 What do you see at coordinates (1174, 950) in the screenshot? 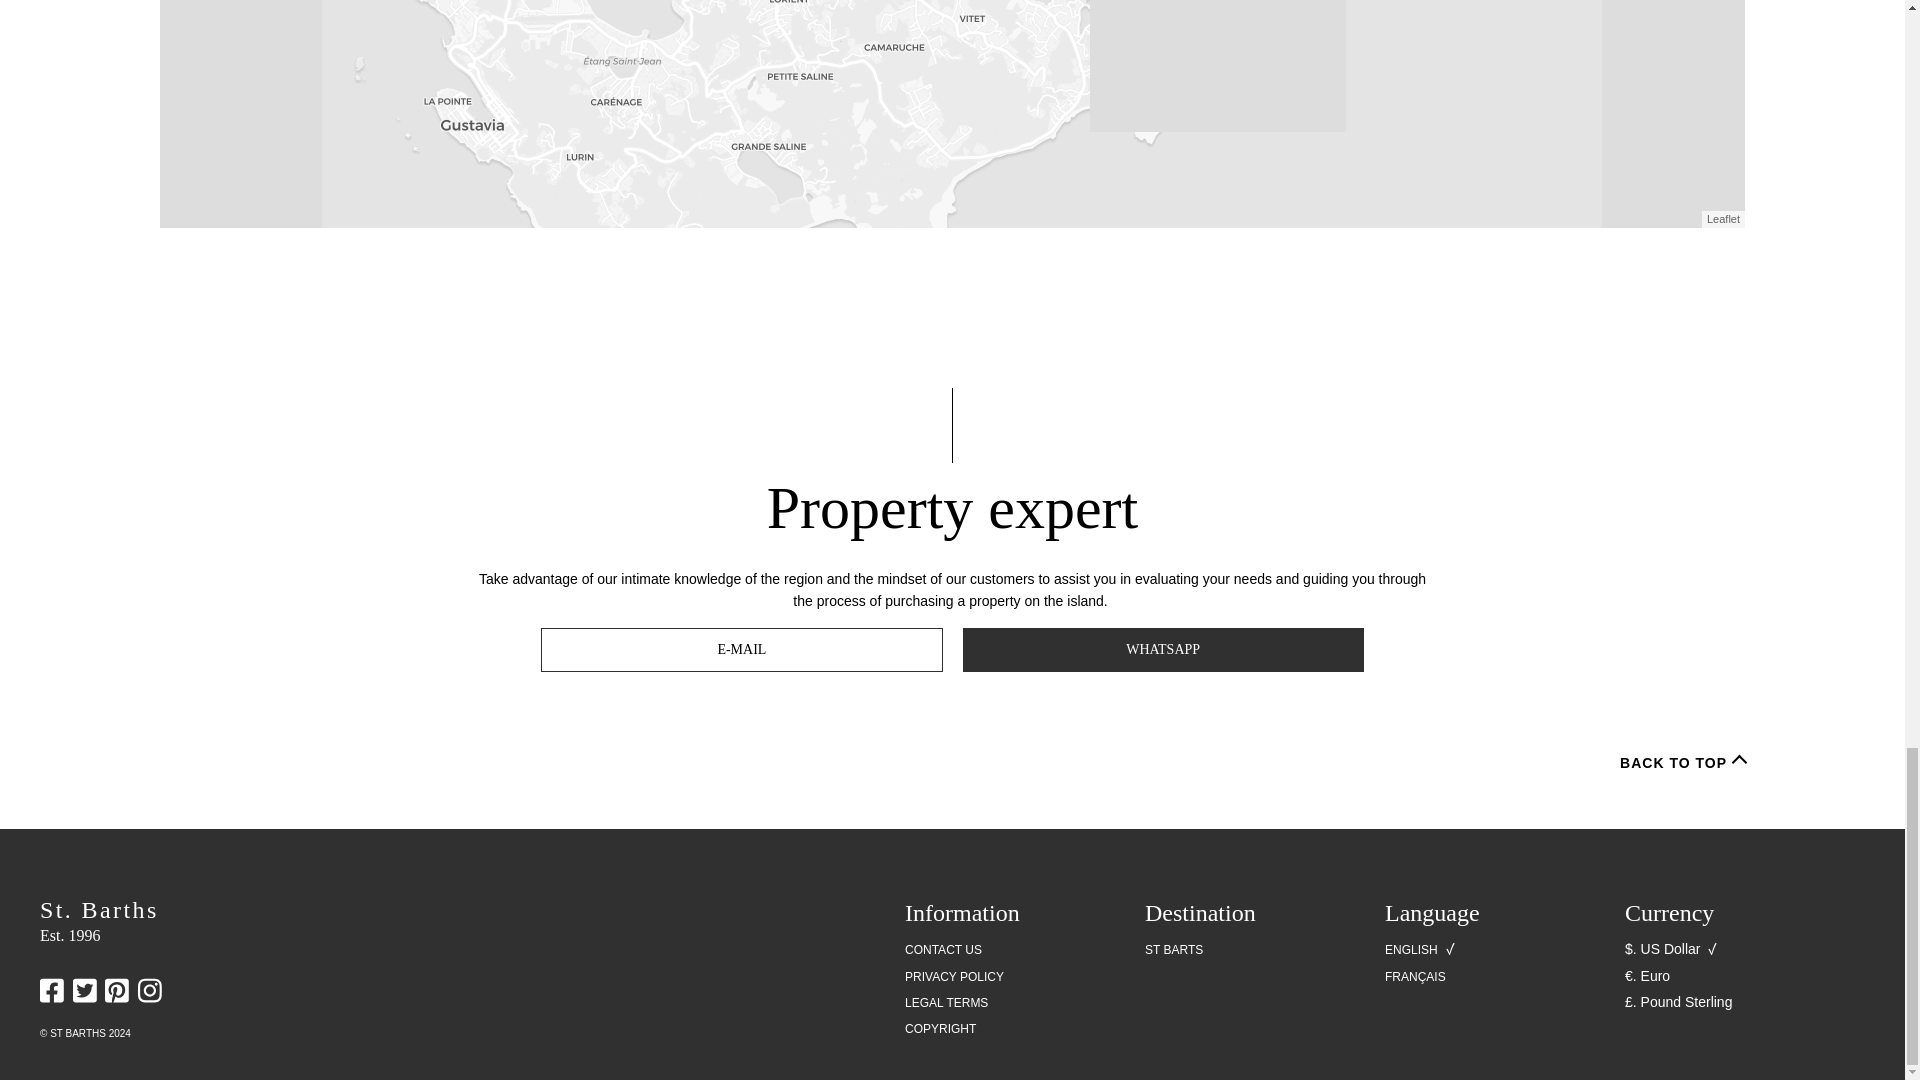
I see `ST BARTS` at bounding box center [1174, 950].